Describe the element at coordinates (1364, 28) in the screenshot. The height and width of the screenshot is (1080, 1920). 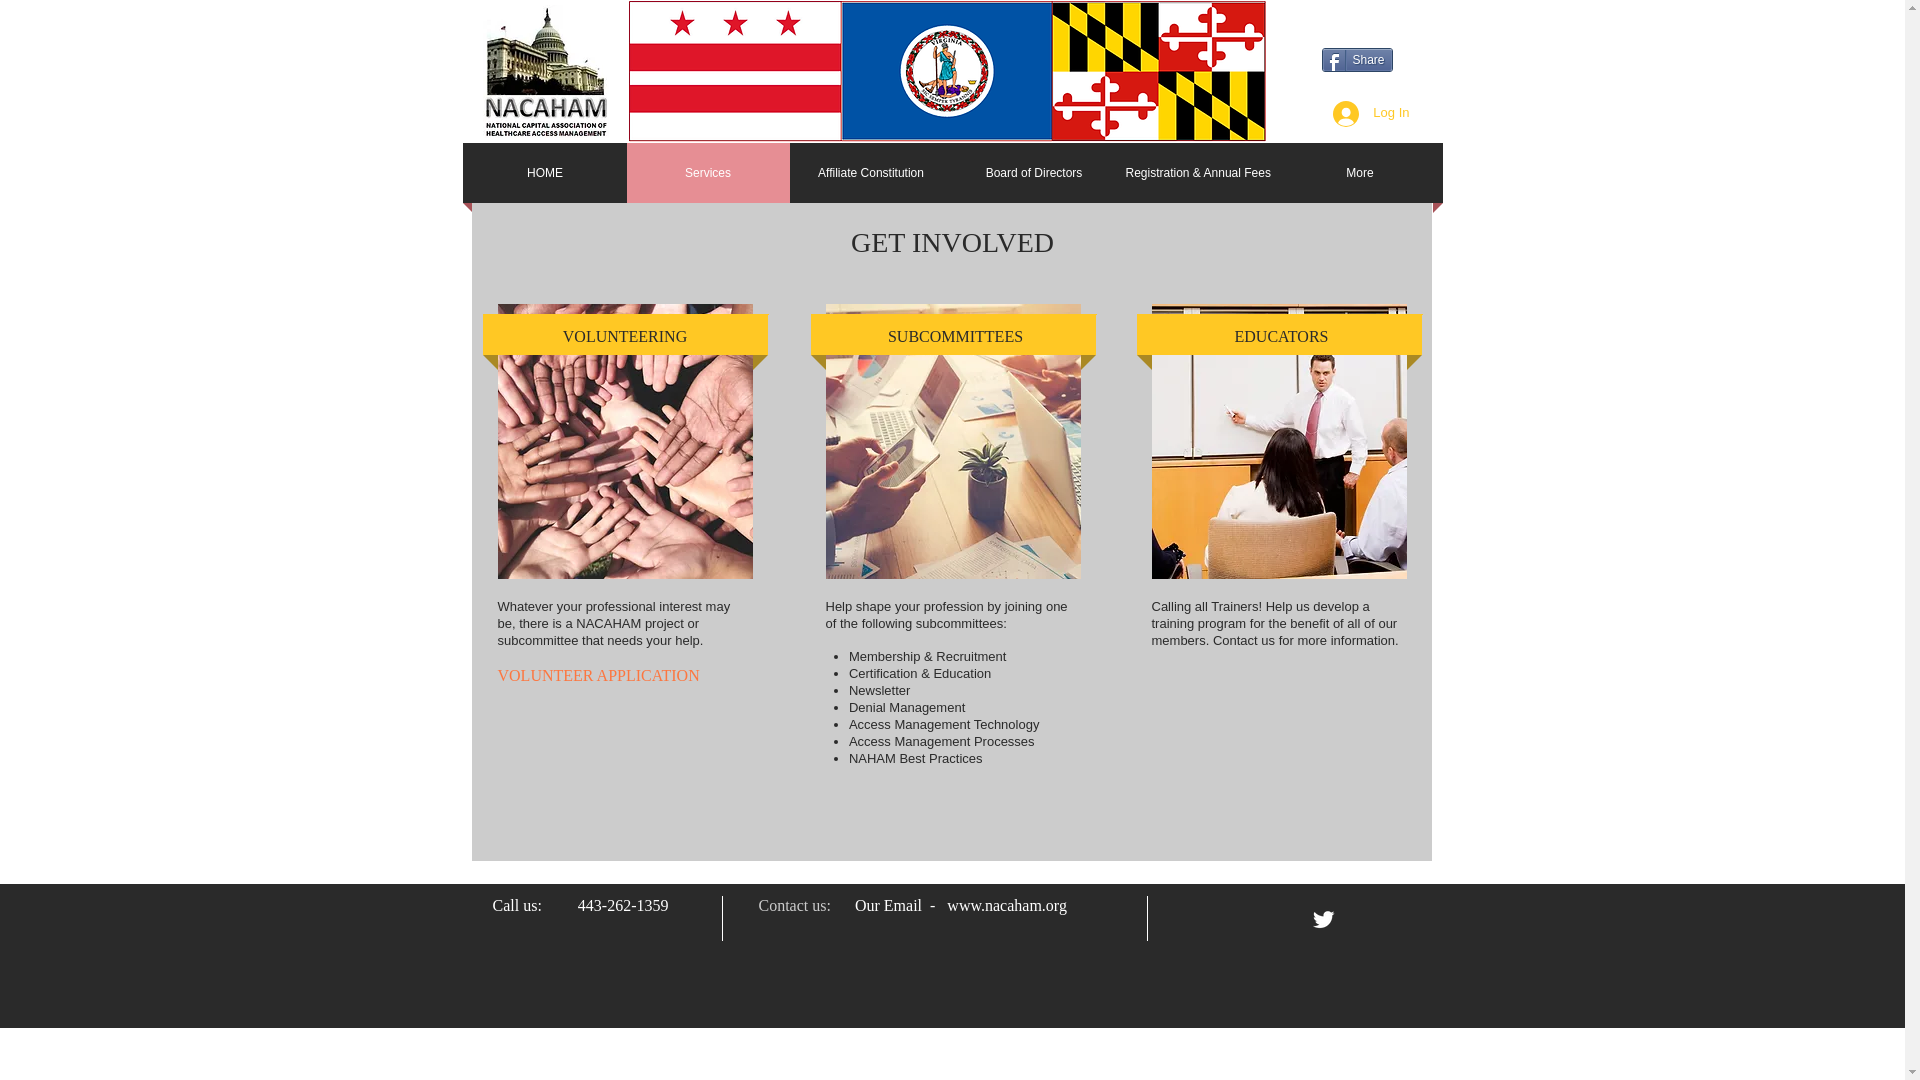
I see `Twitter Follow` at that location.